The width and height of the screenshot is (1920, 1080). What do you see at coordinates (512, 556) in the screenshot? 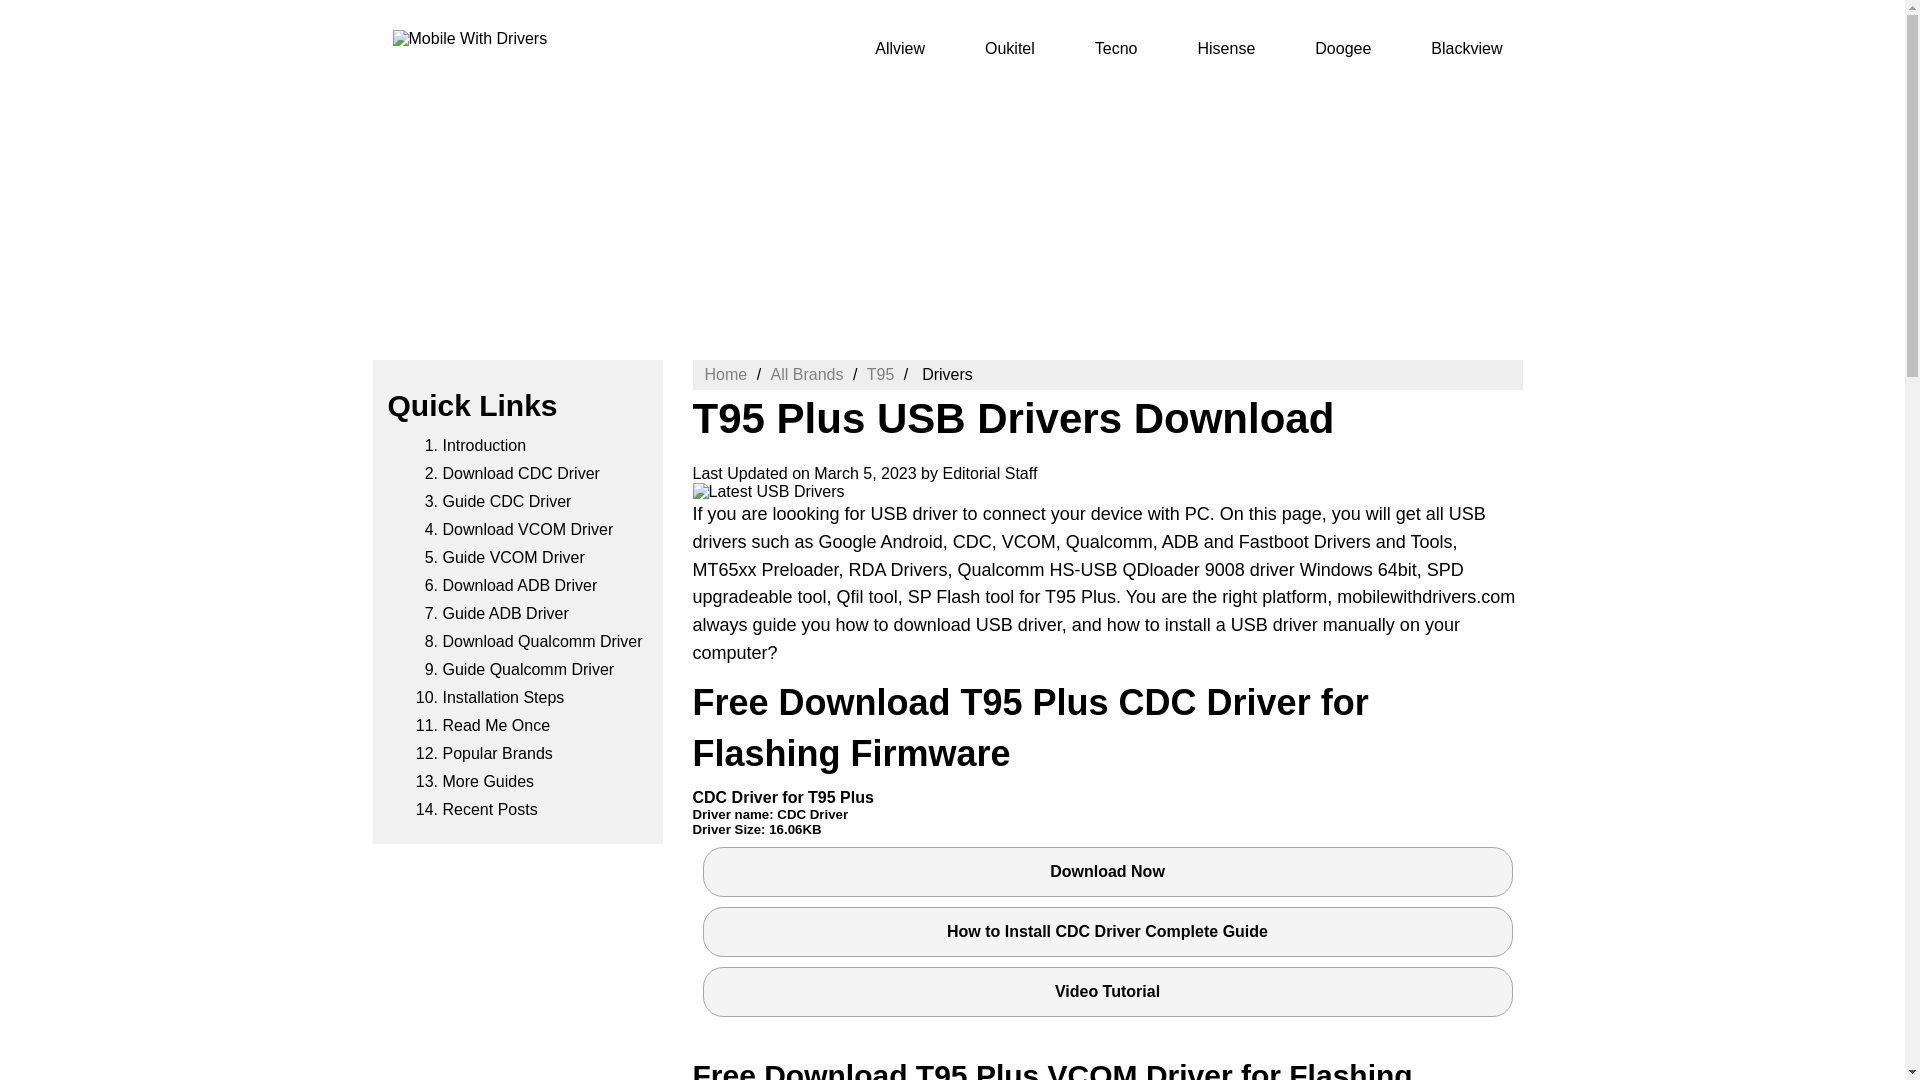
I see `Guide VCOM Driver` at bounding box center [512, 556].